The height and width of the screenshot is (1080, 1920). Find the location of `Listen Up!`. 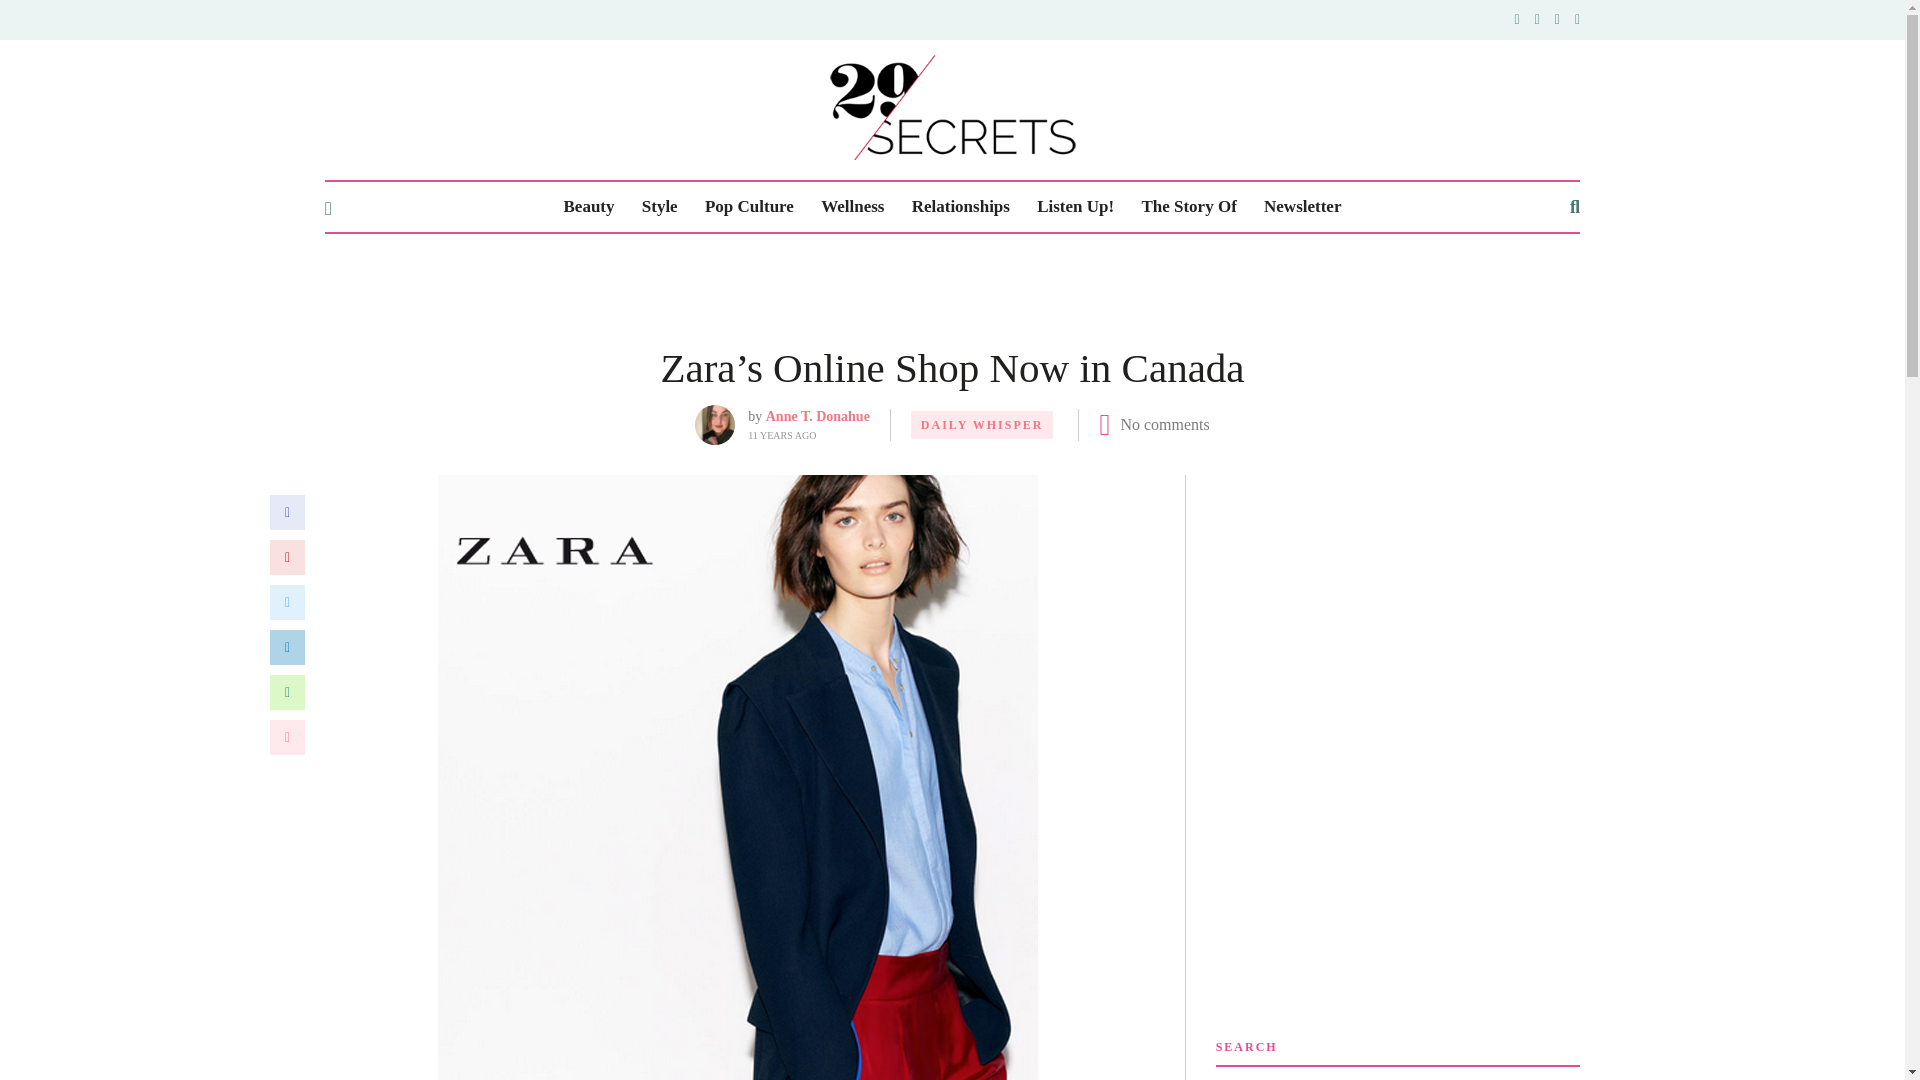

Listen Up! is located at coordinates (1074, 207).